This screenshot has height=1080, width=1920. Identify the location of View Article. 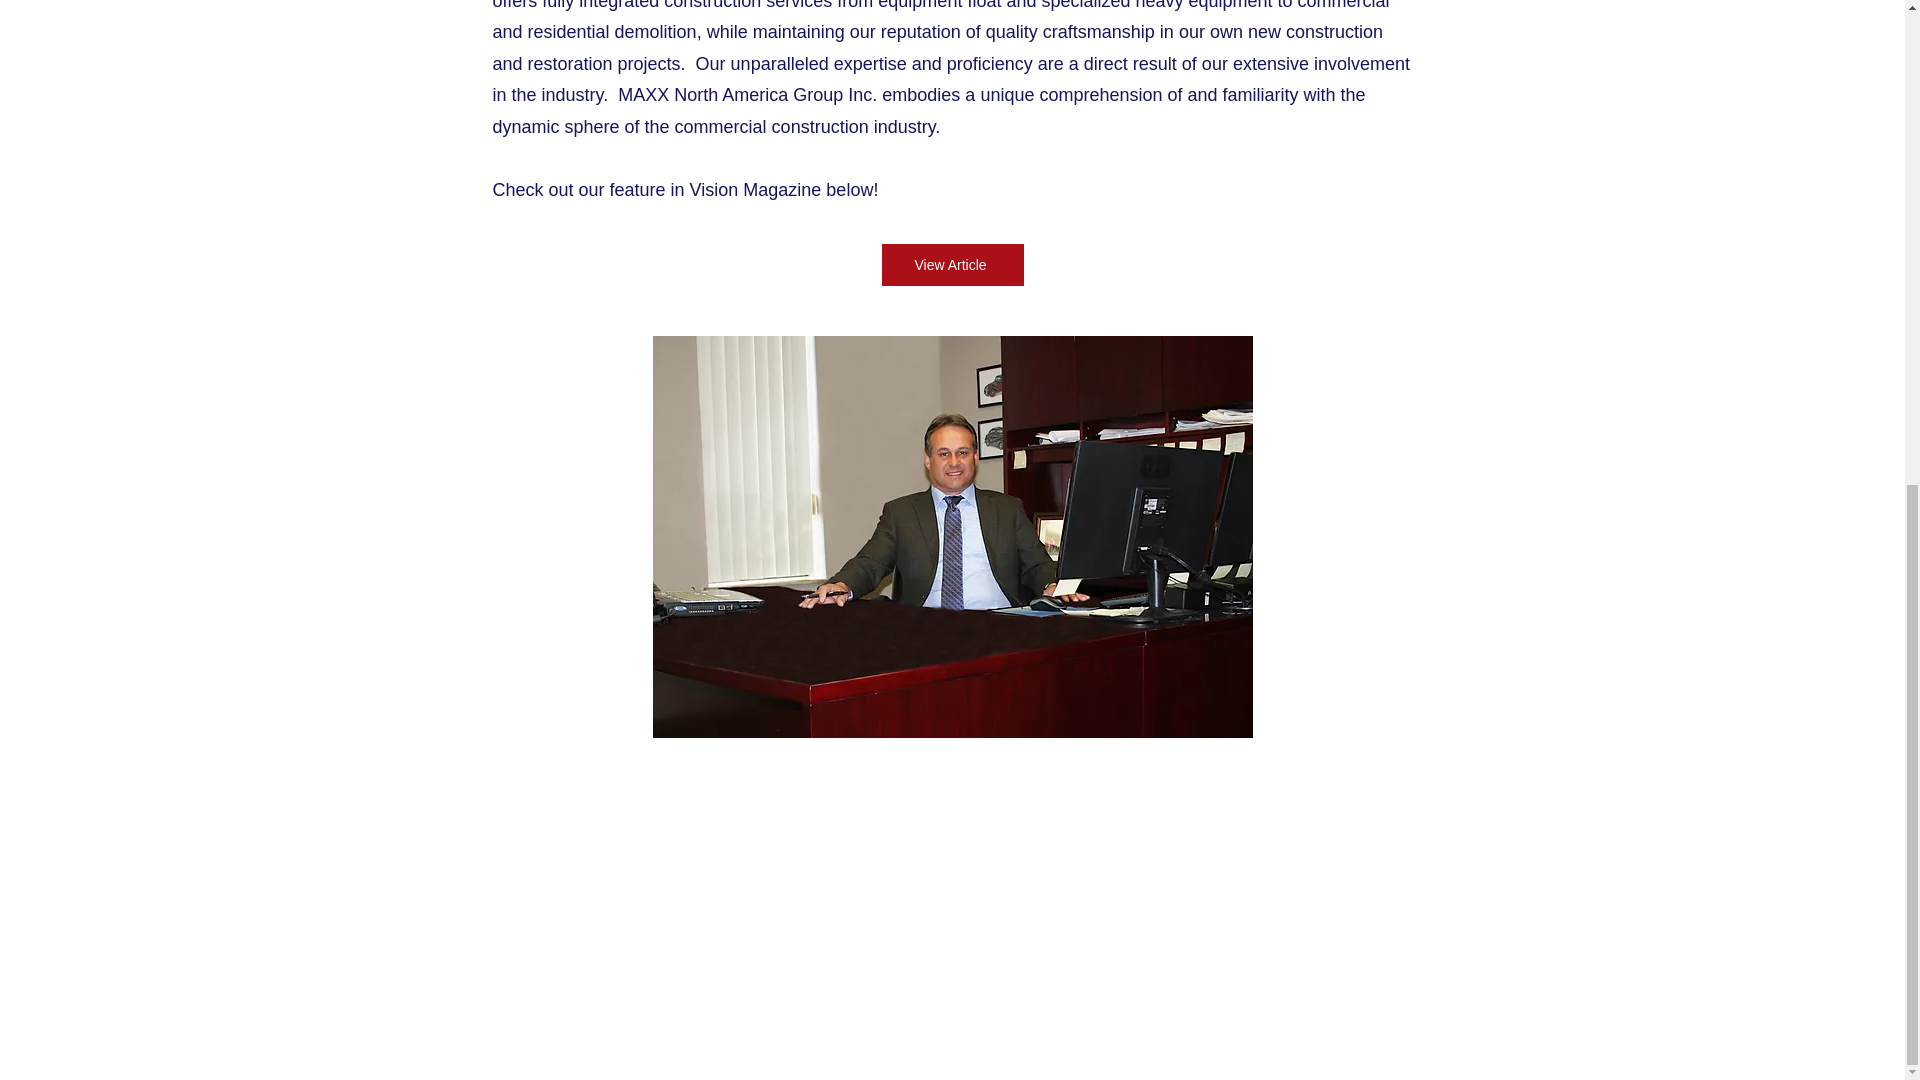
(952, 265).